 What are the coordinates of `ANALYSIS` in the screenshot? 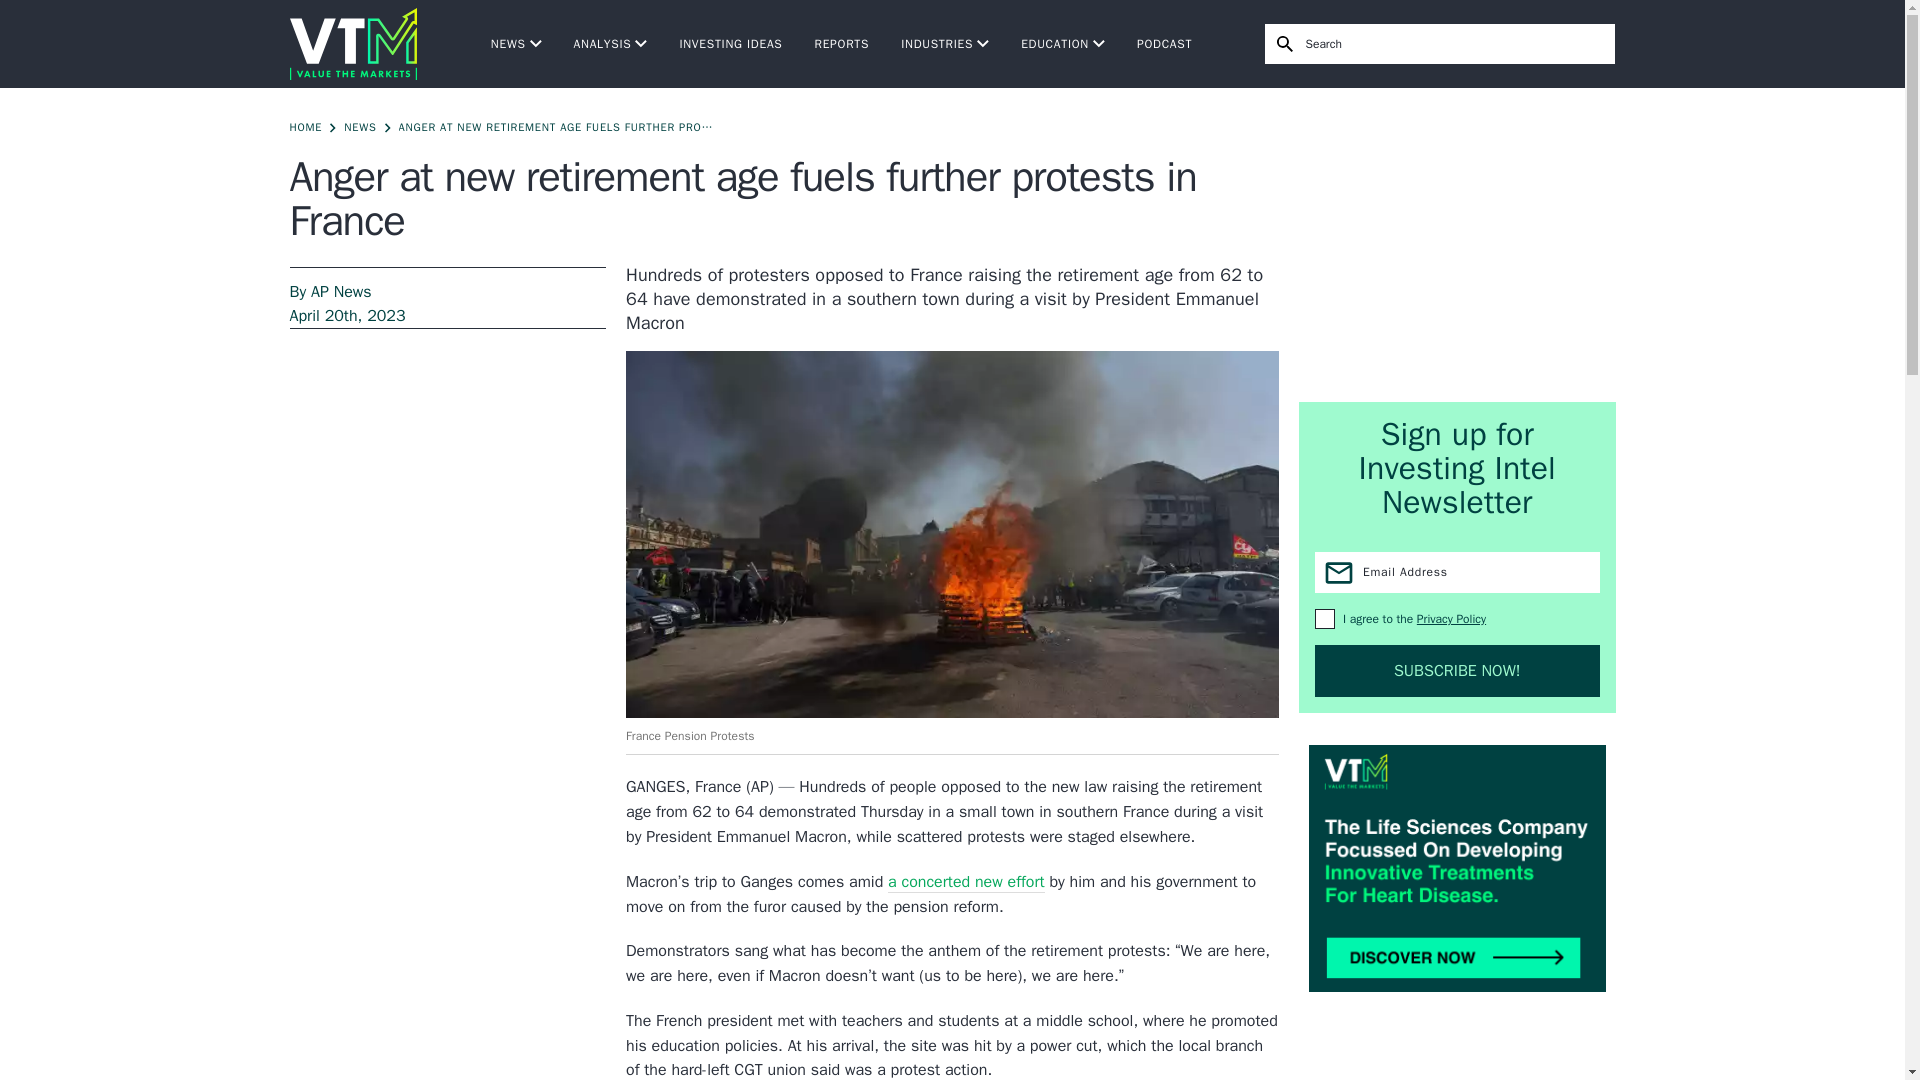 It's located at (611, 44).